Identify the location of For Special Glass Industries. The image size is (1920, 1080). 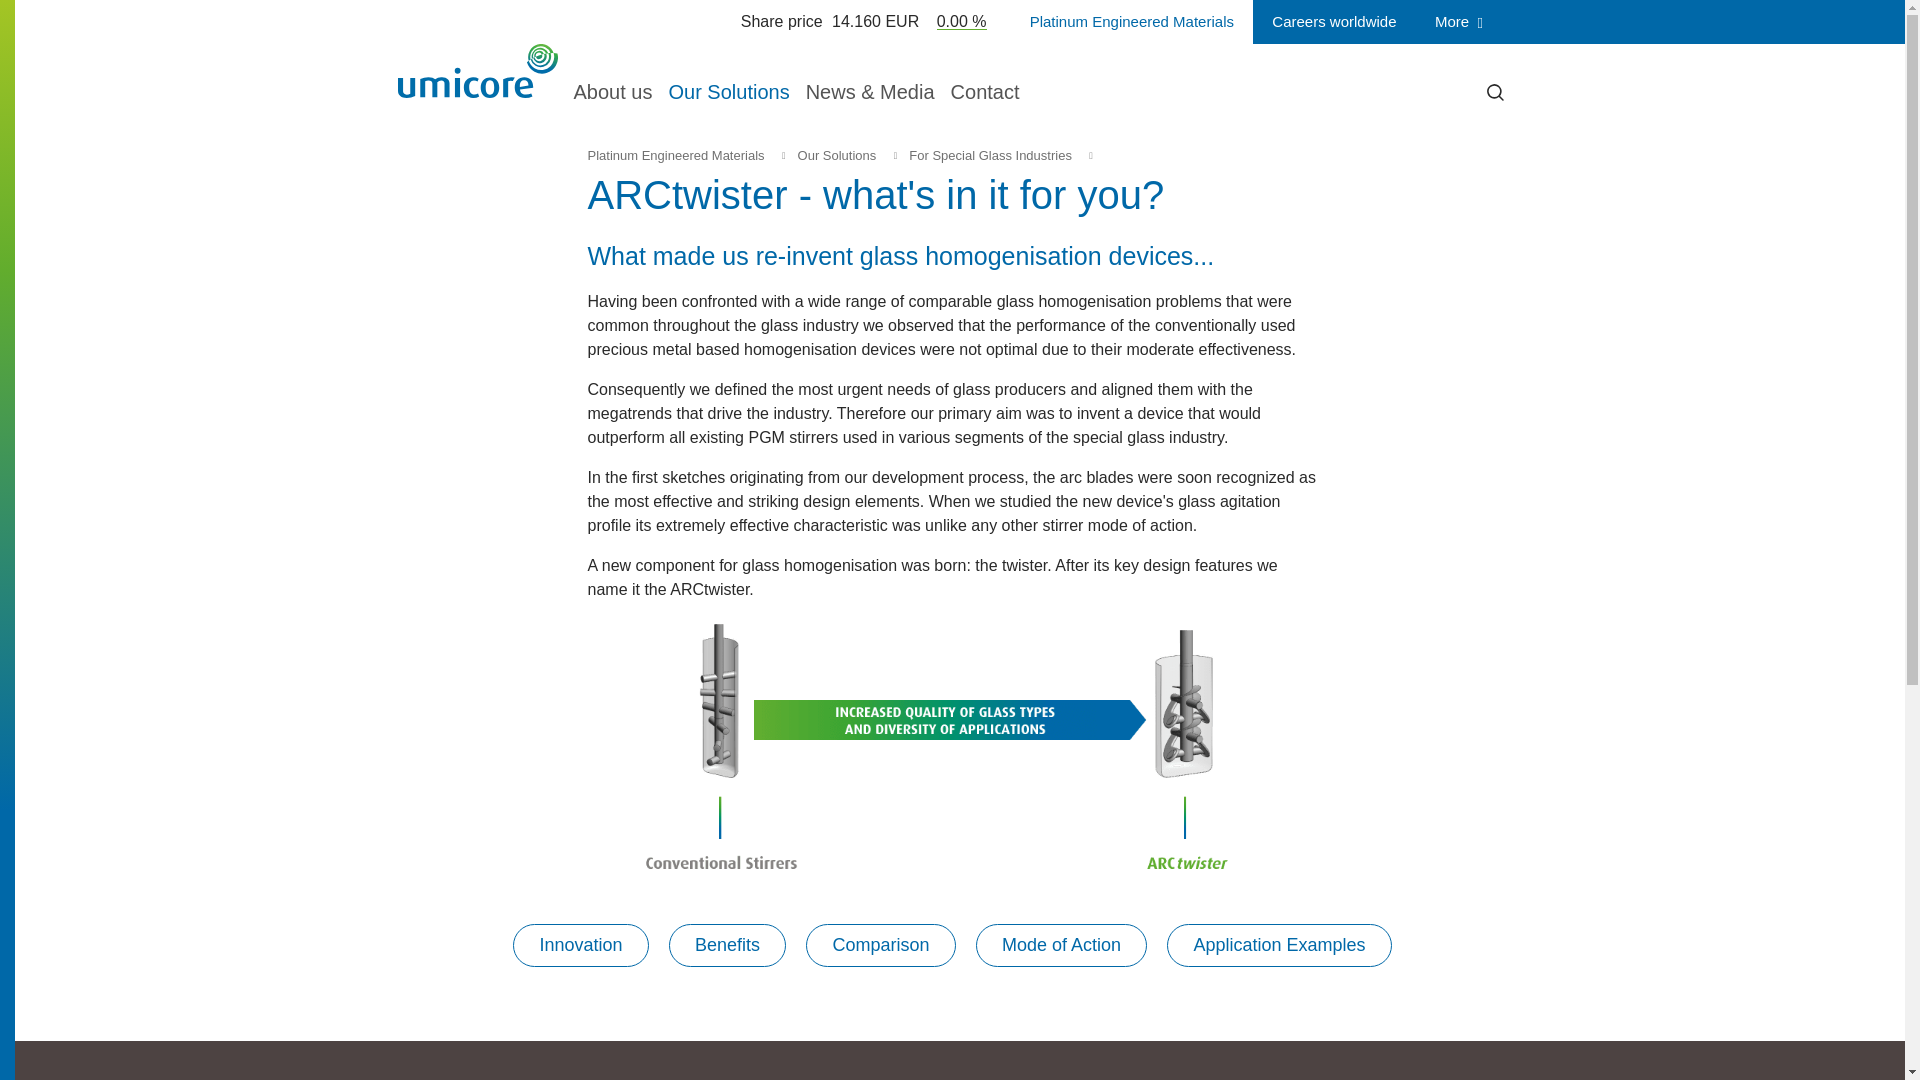
(990, 155).